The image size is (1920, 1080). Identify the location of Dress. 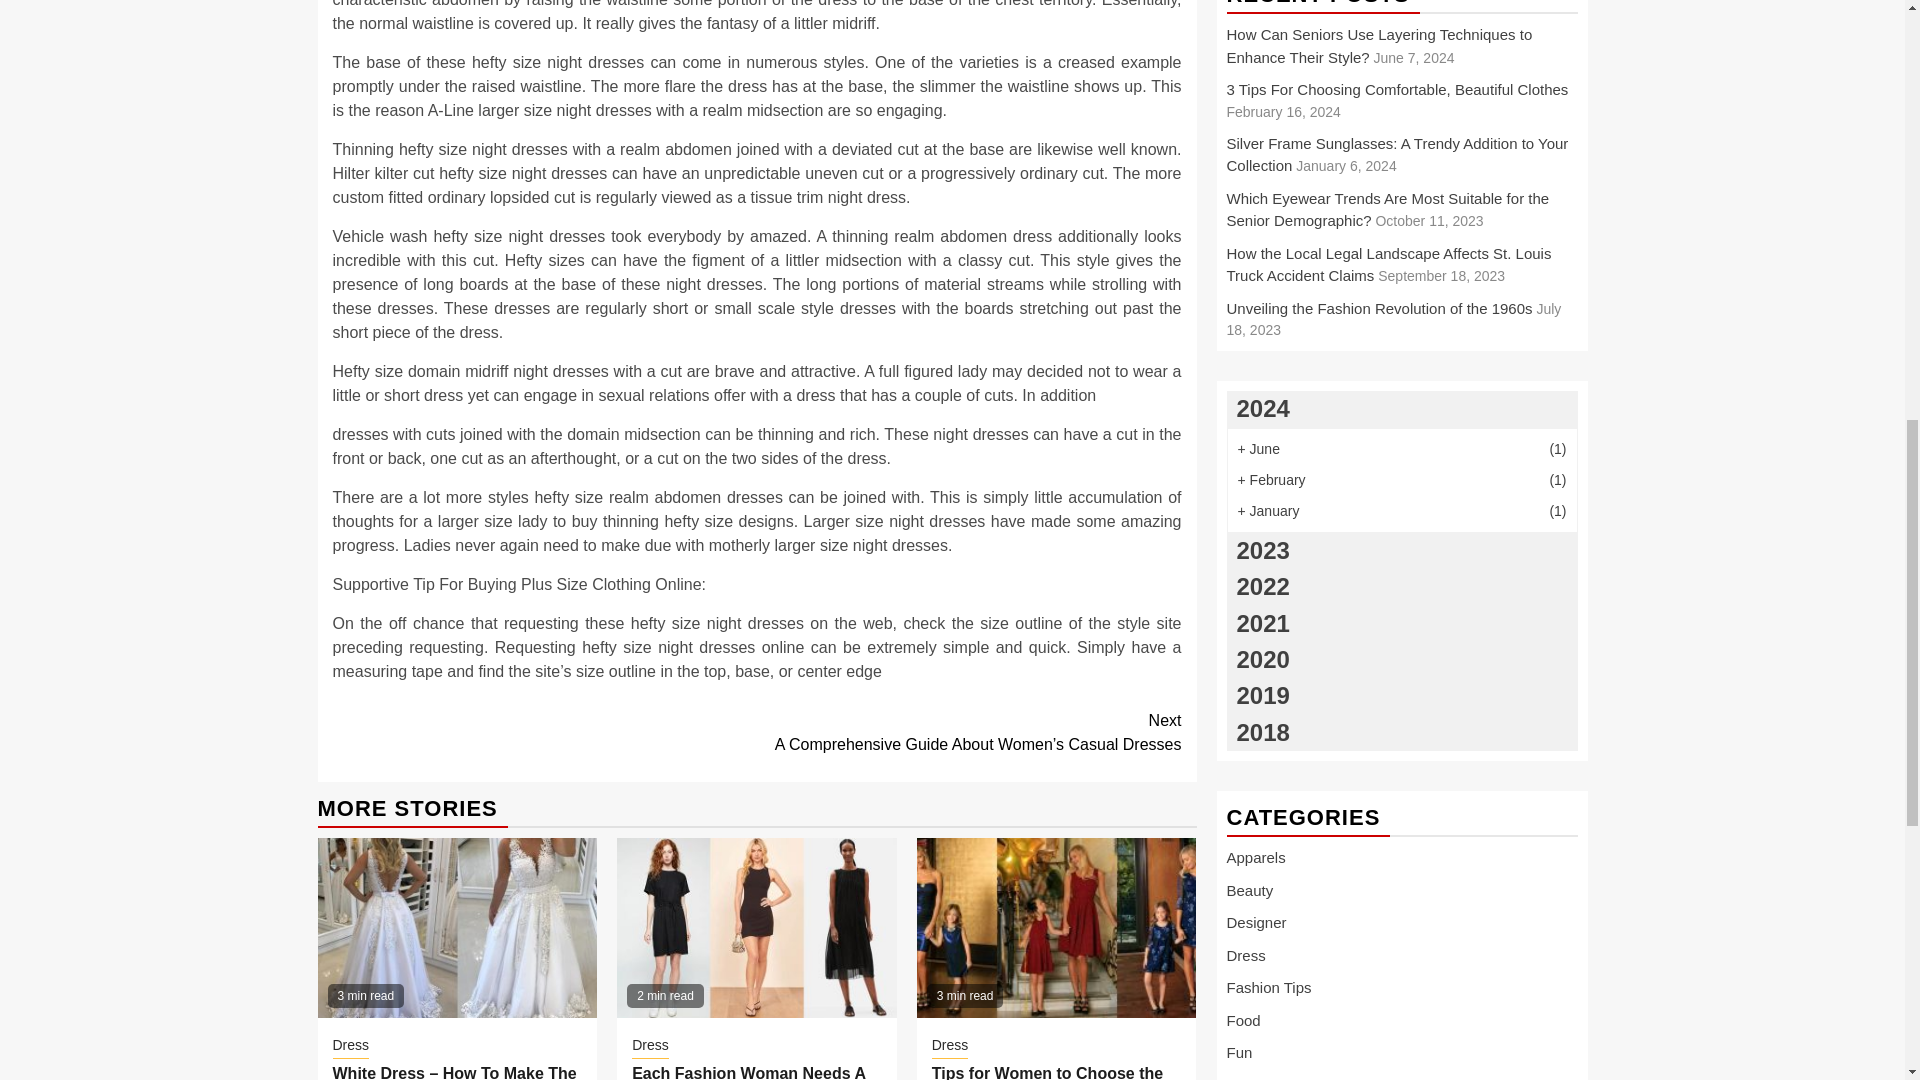
(350, 1046).